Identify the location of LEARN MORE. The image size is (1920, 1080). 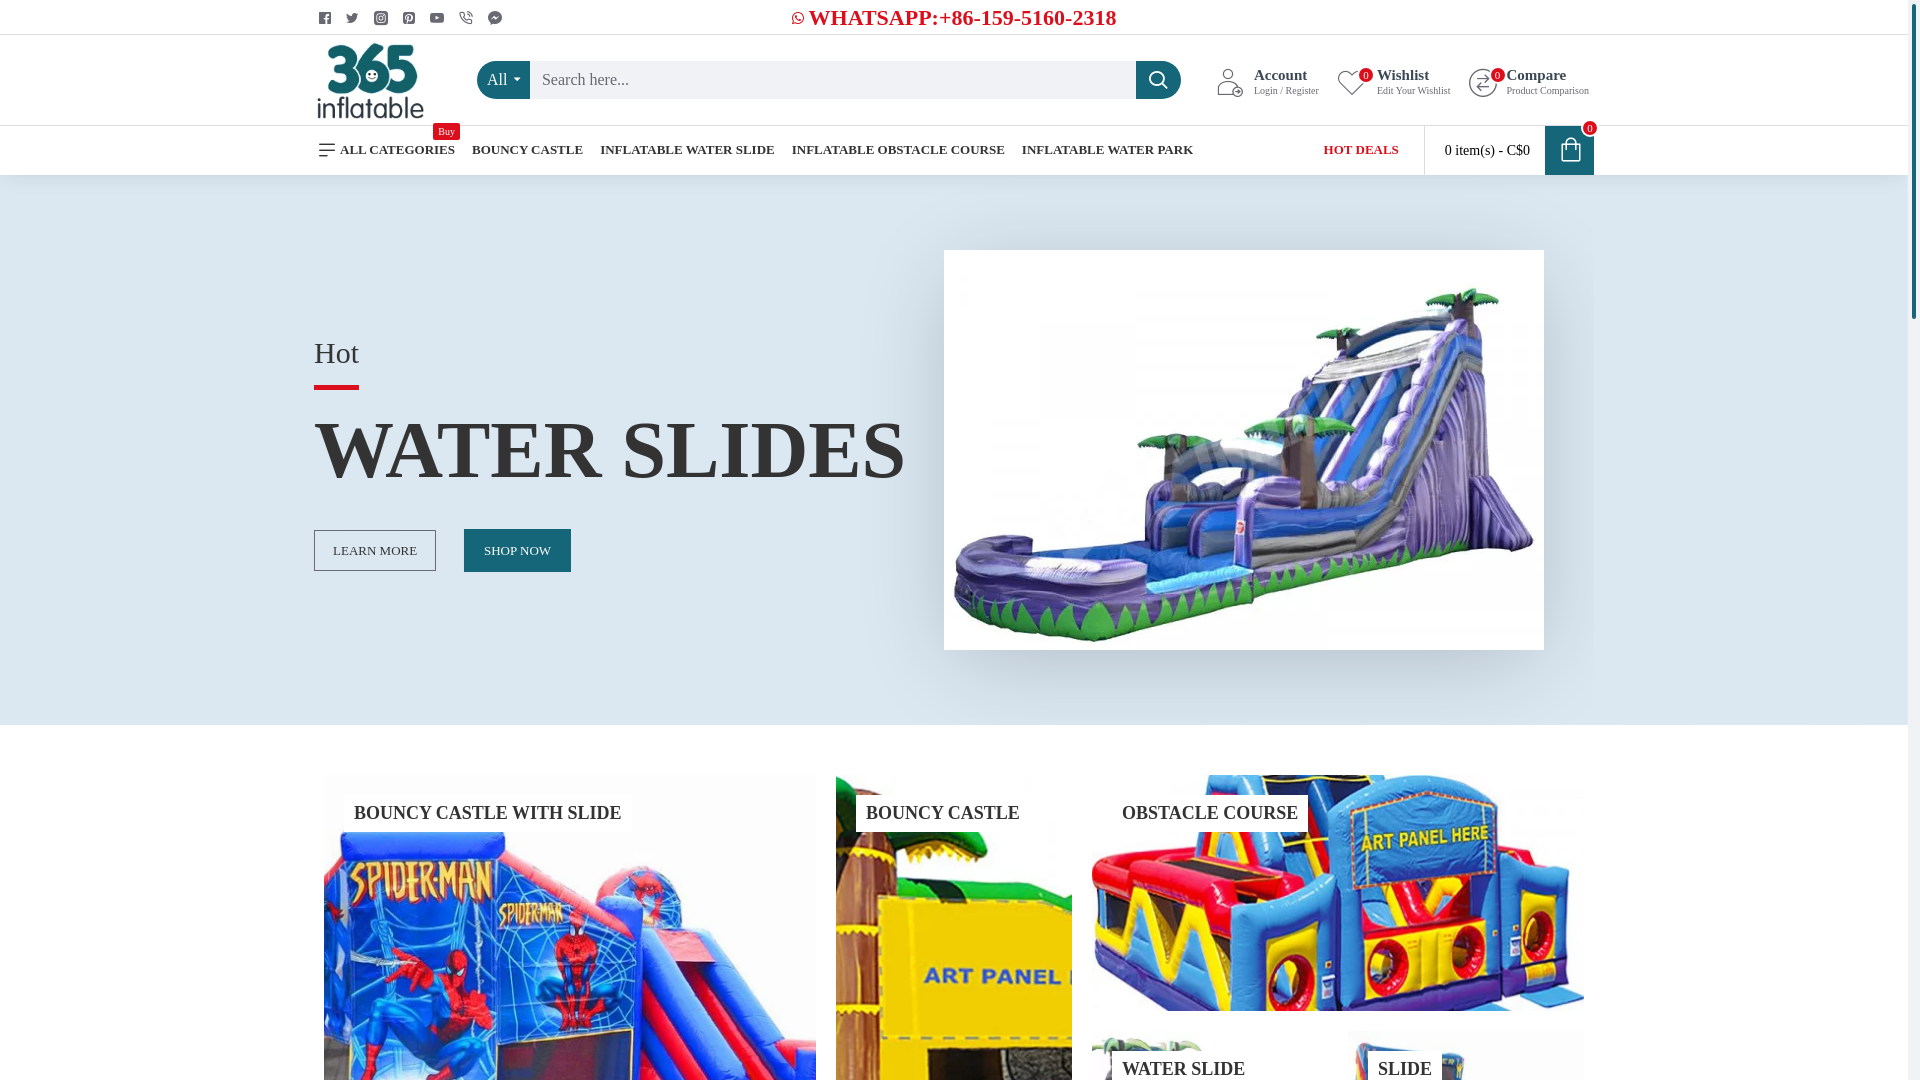
(375, 550).